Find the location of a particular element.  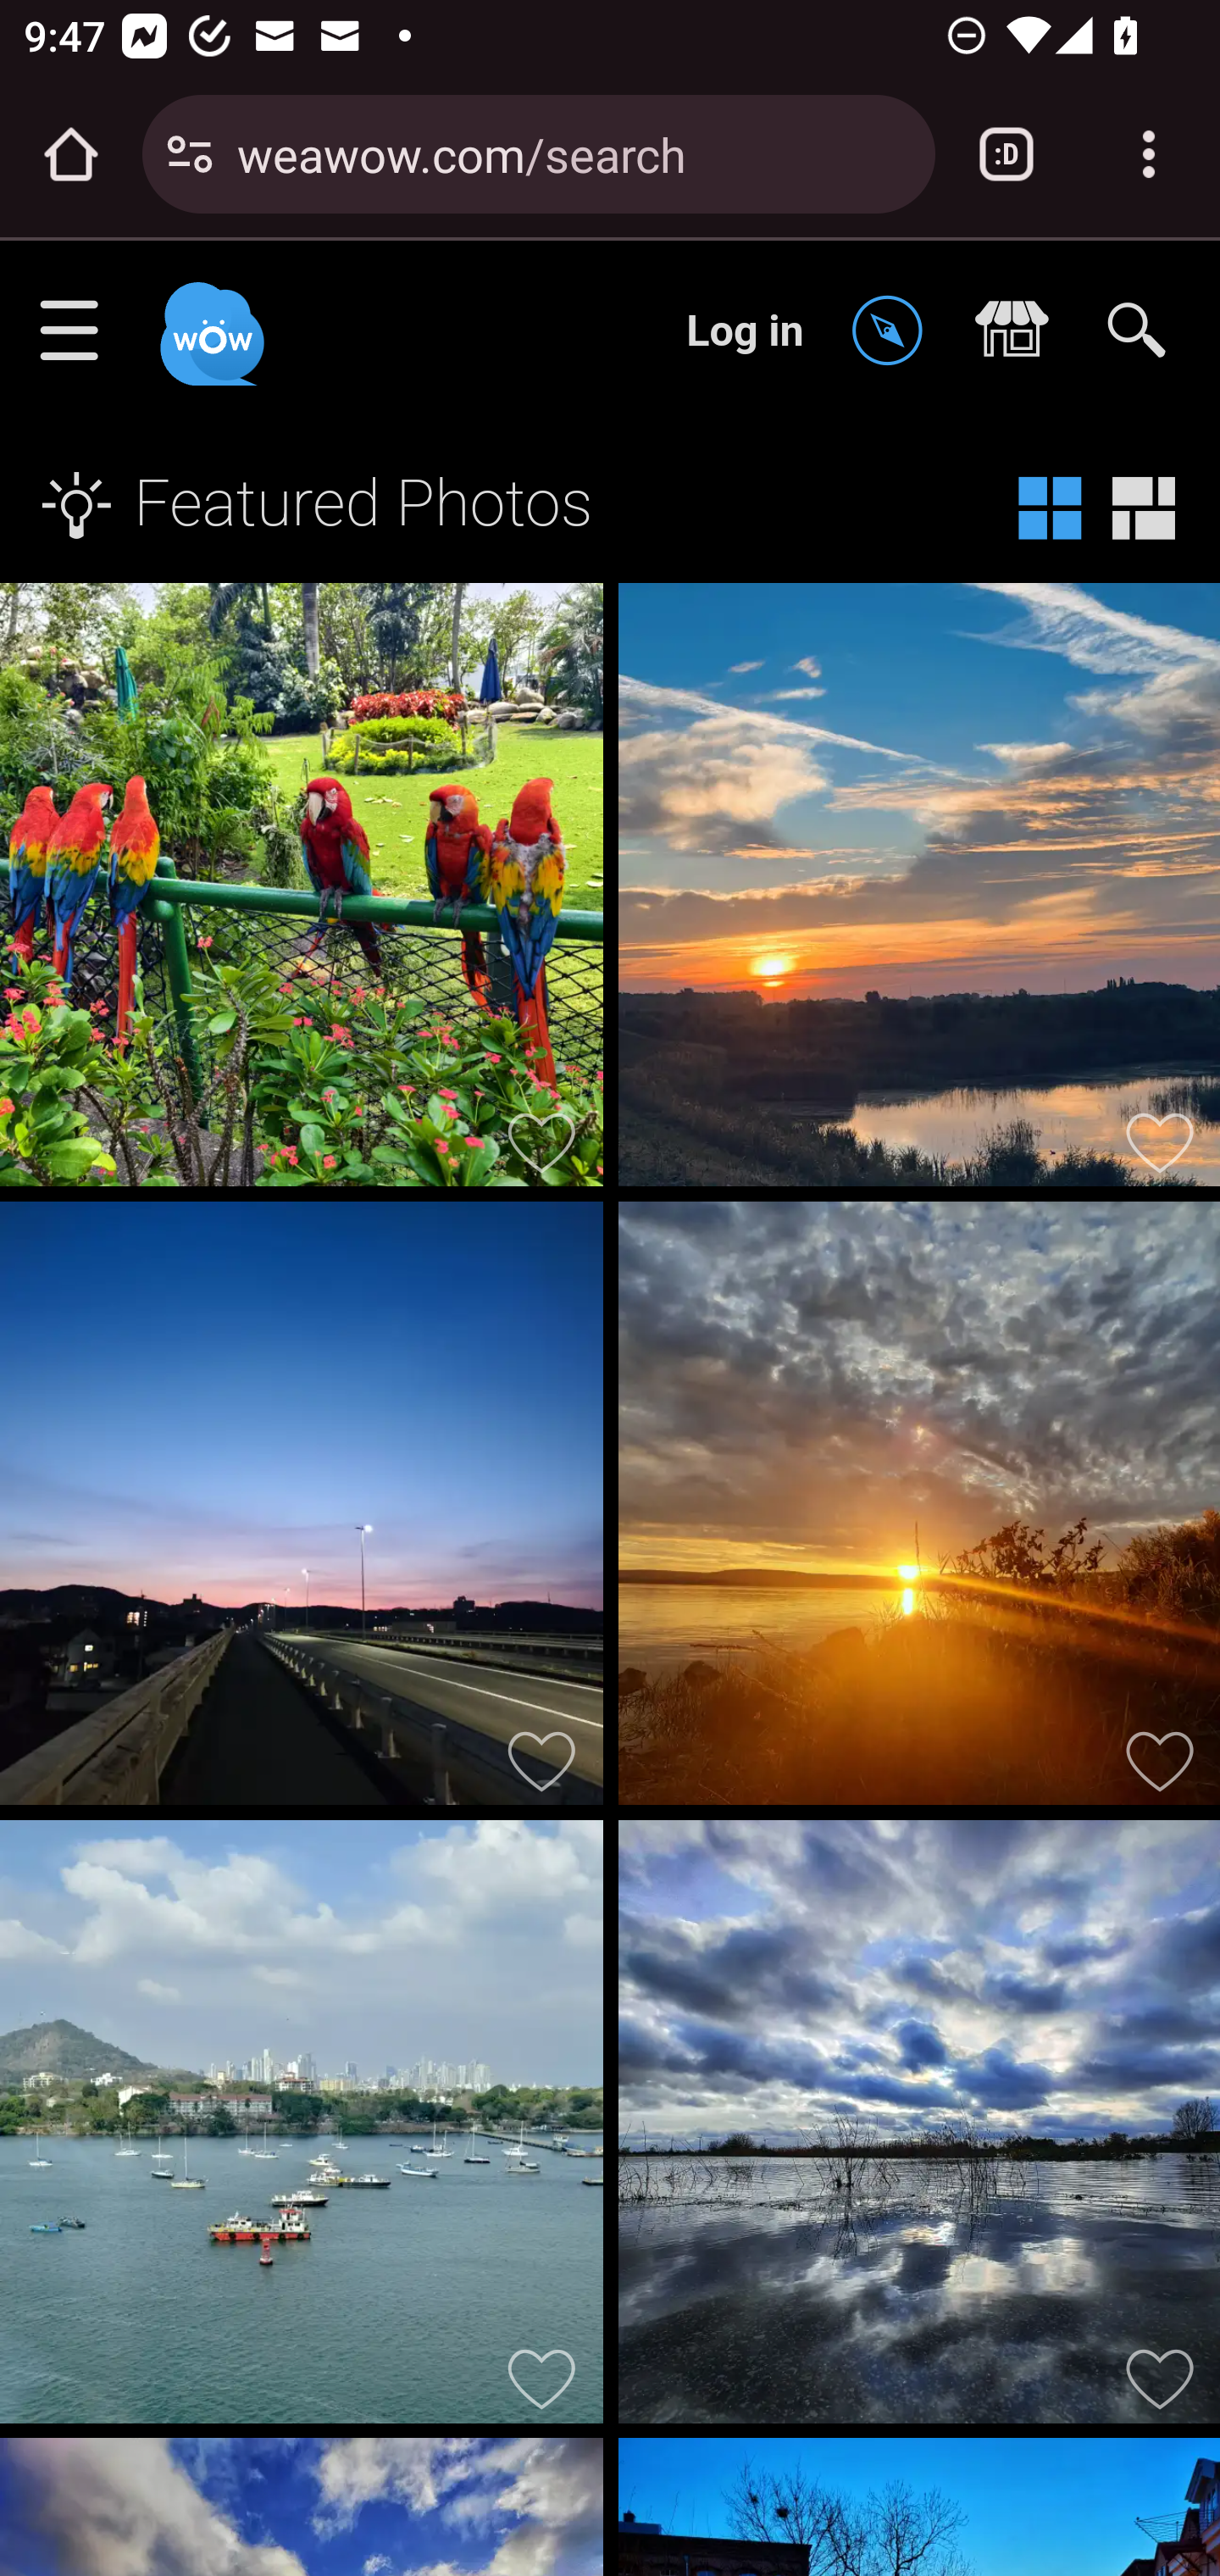

Connection is secure is located at coordinates (190, 154).